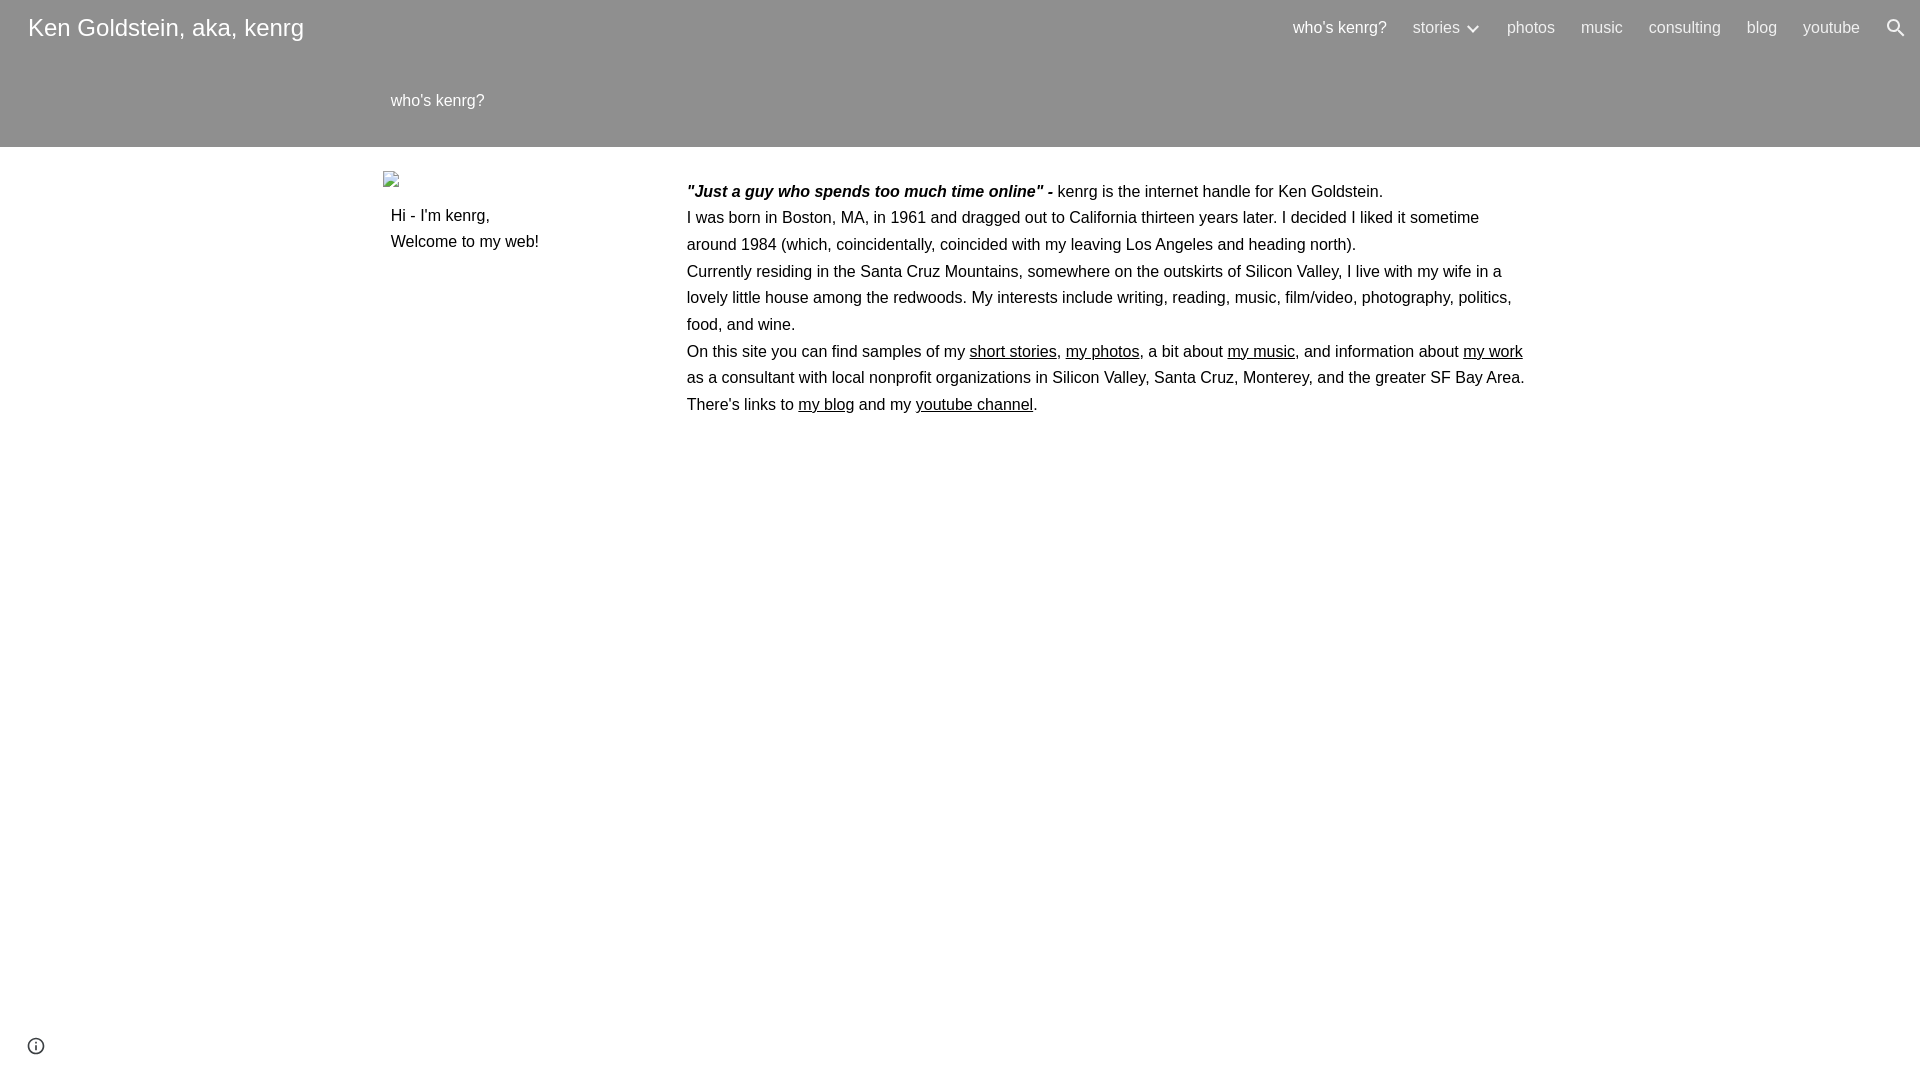  What do you see at coordinates (166, 24) in the screenshot?
I see `Ken Goldstein, aka, kenrg` at bounding box center [166, 24].